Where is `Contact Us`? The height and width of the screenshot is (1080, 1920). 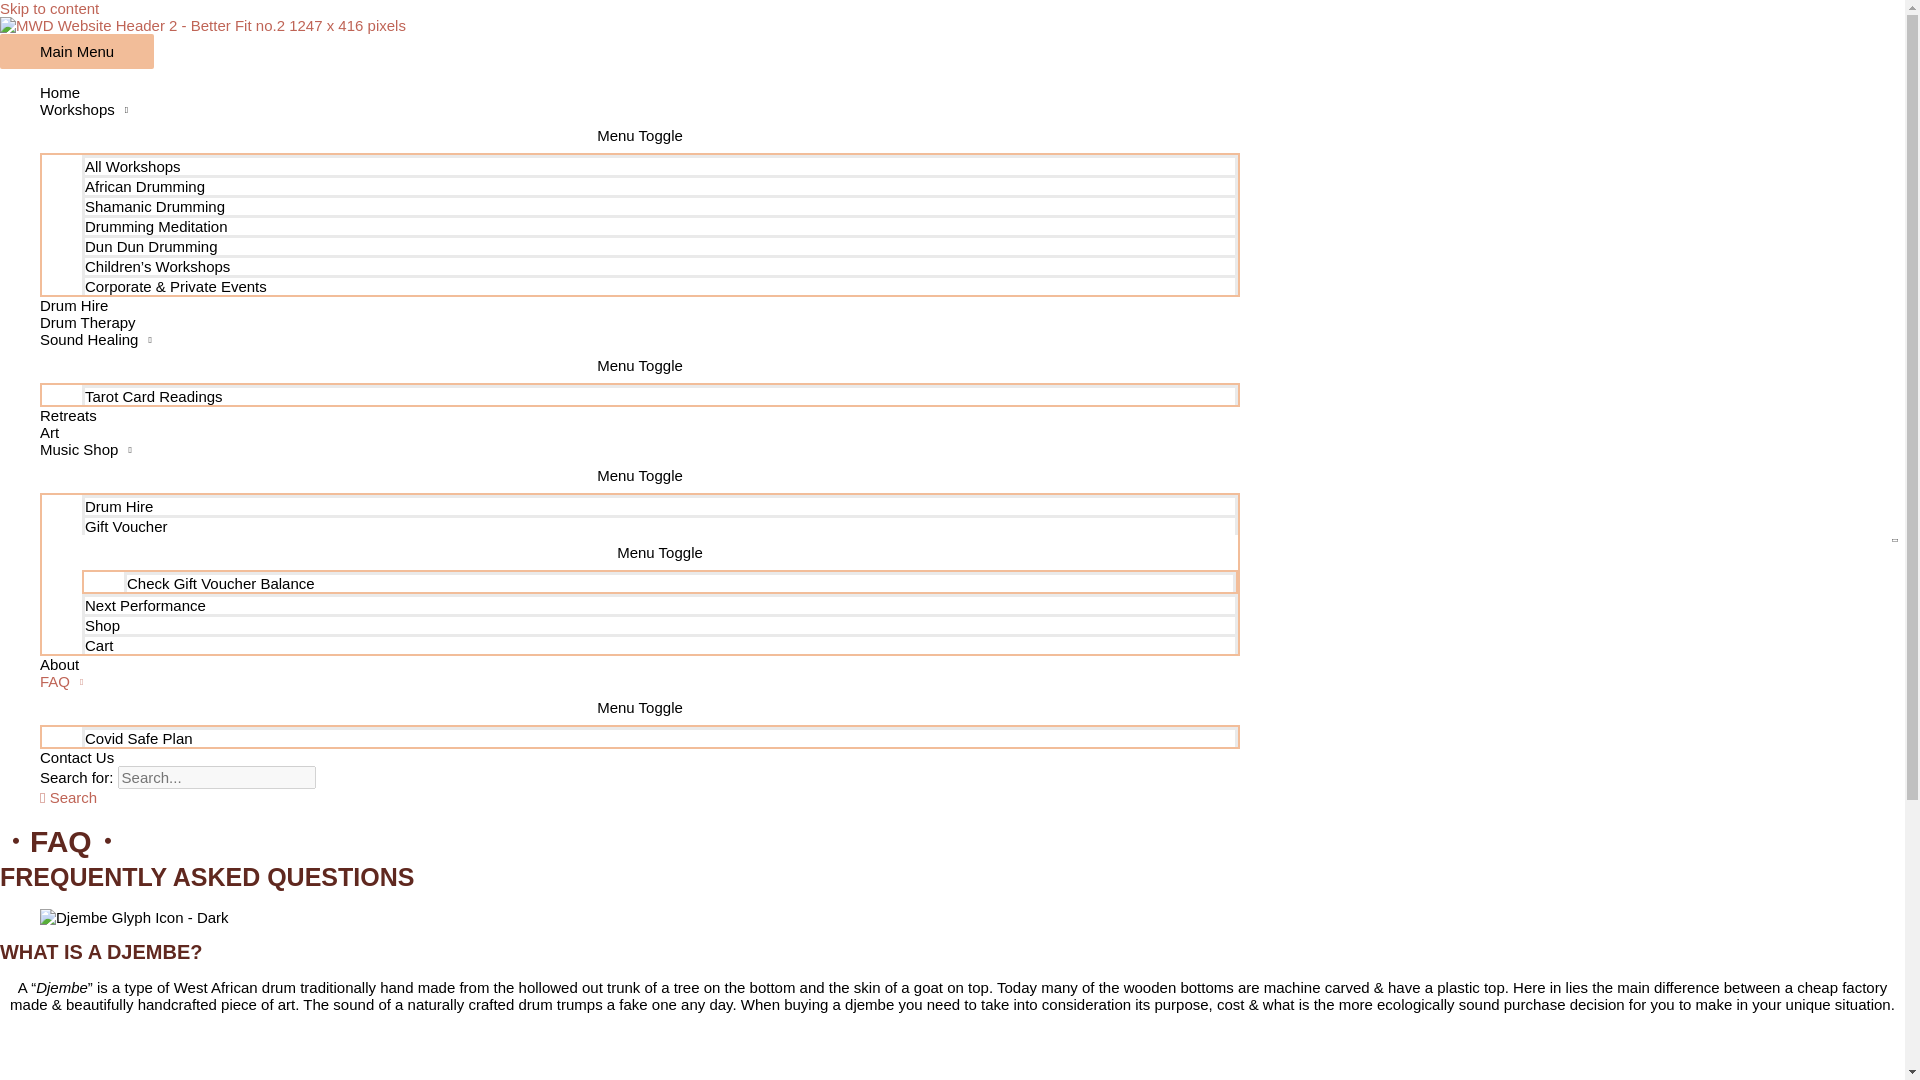 Contact Us is located at coordinates (640, 757).